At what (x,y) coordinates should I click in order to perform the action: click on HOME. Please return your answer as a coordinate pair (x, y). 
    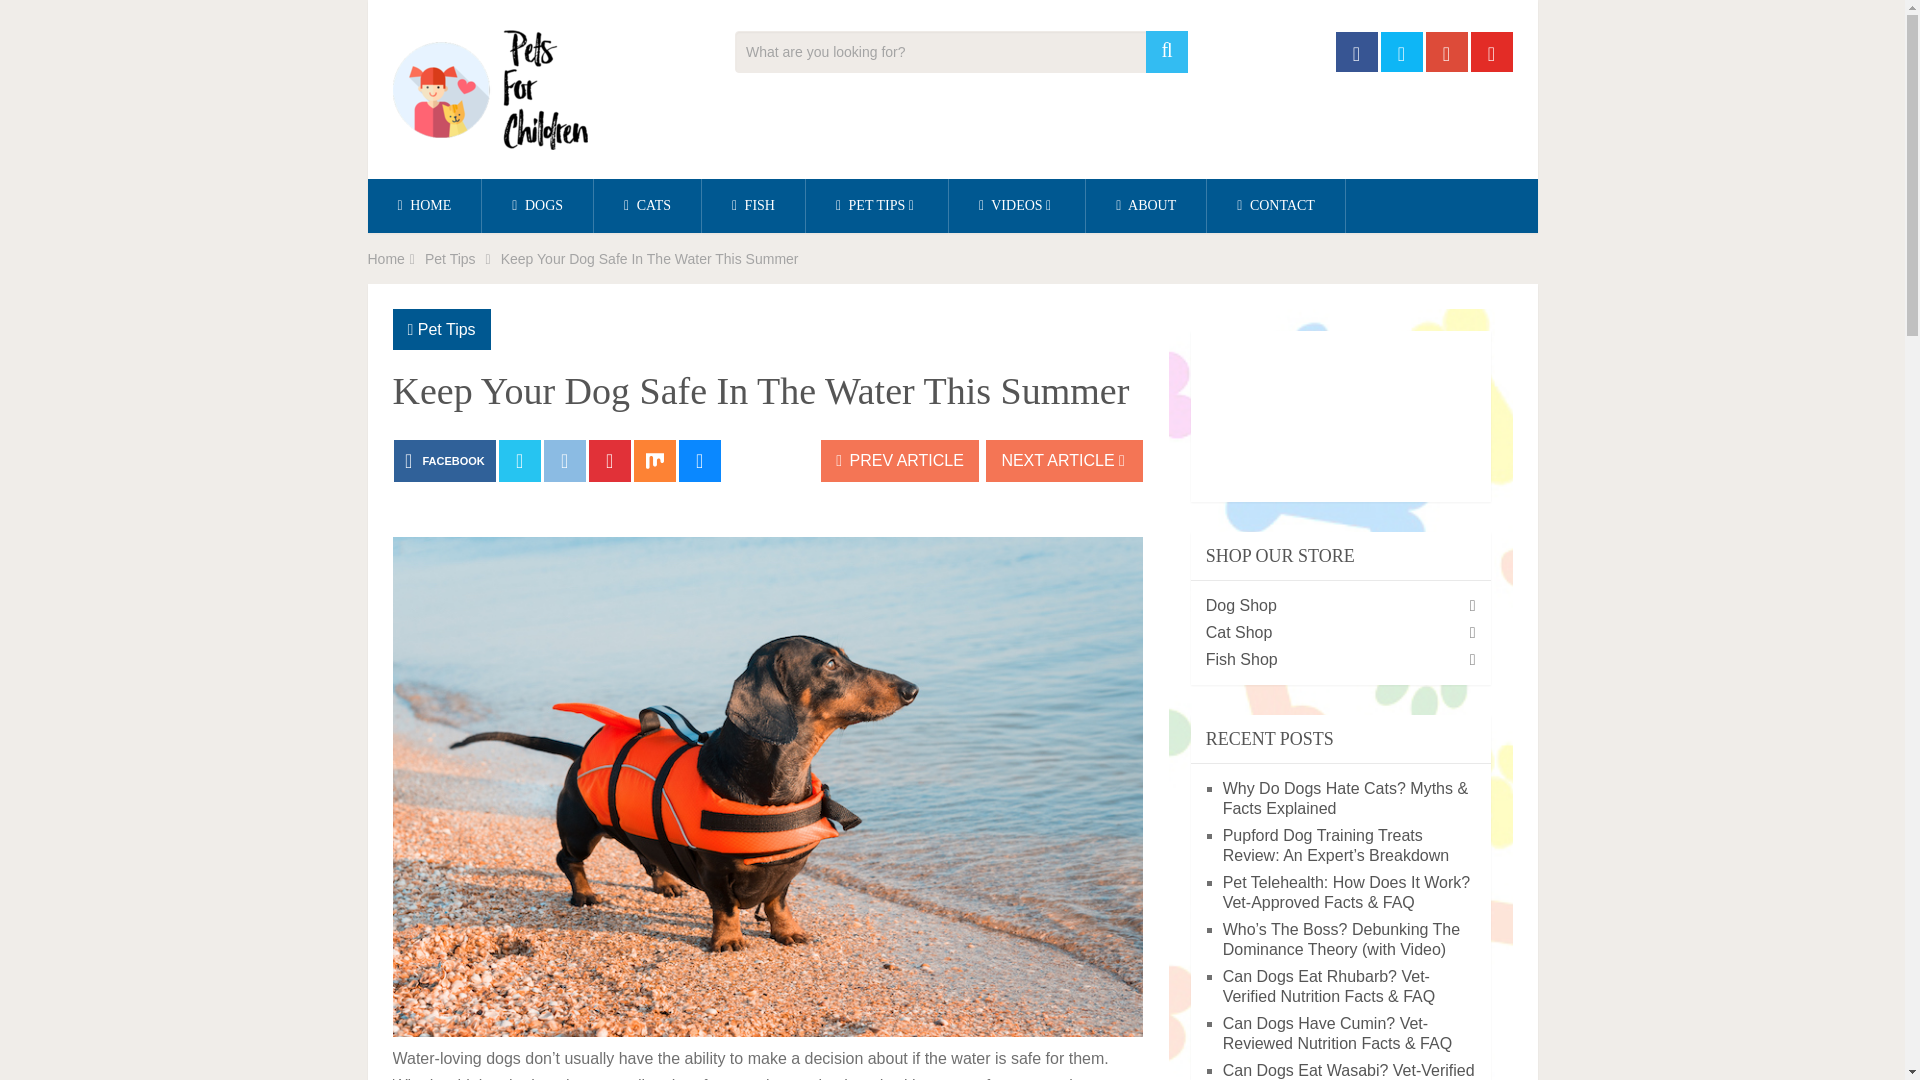
    Looking at the image, I should click on (424, 206).